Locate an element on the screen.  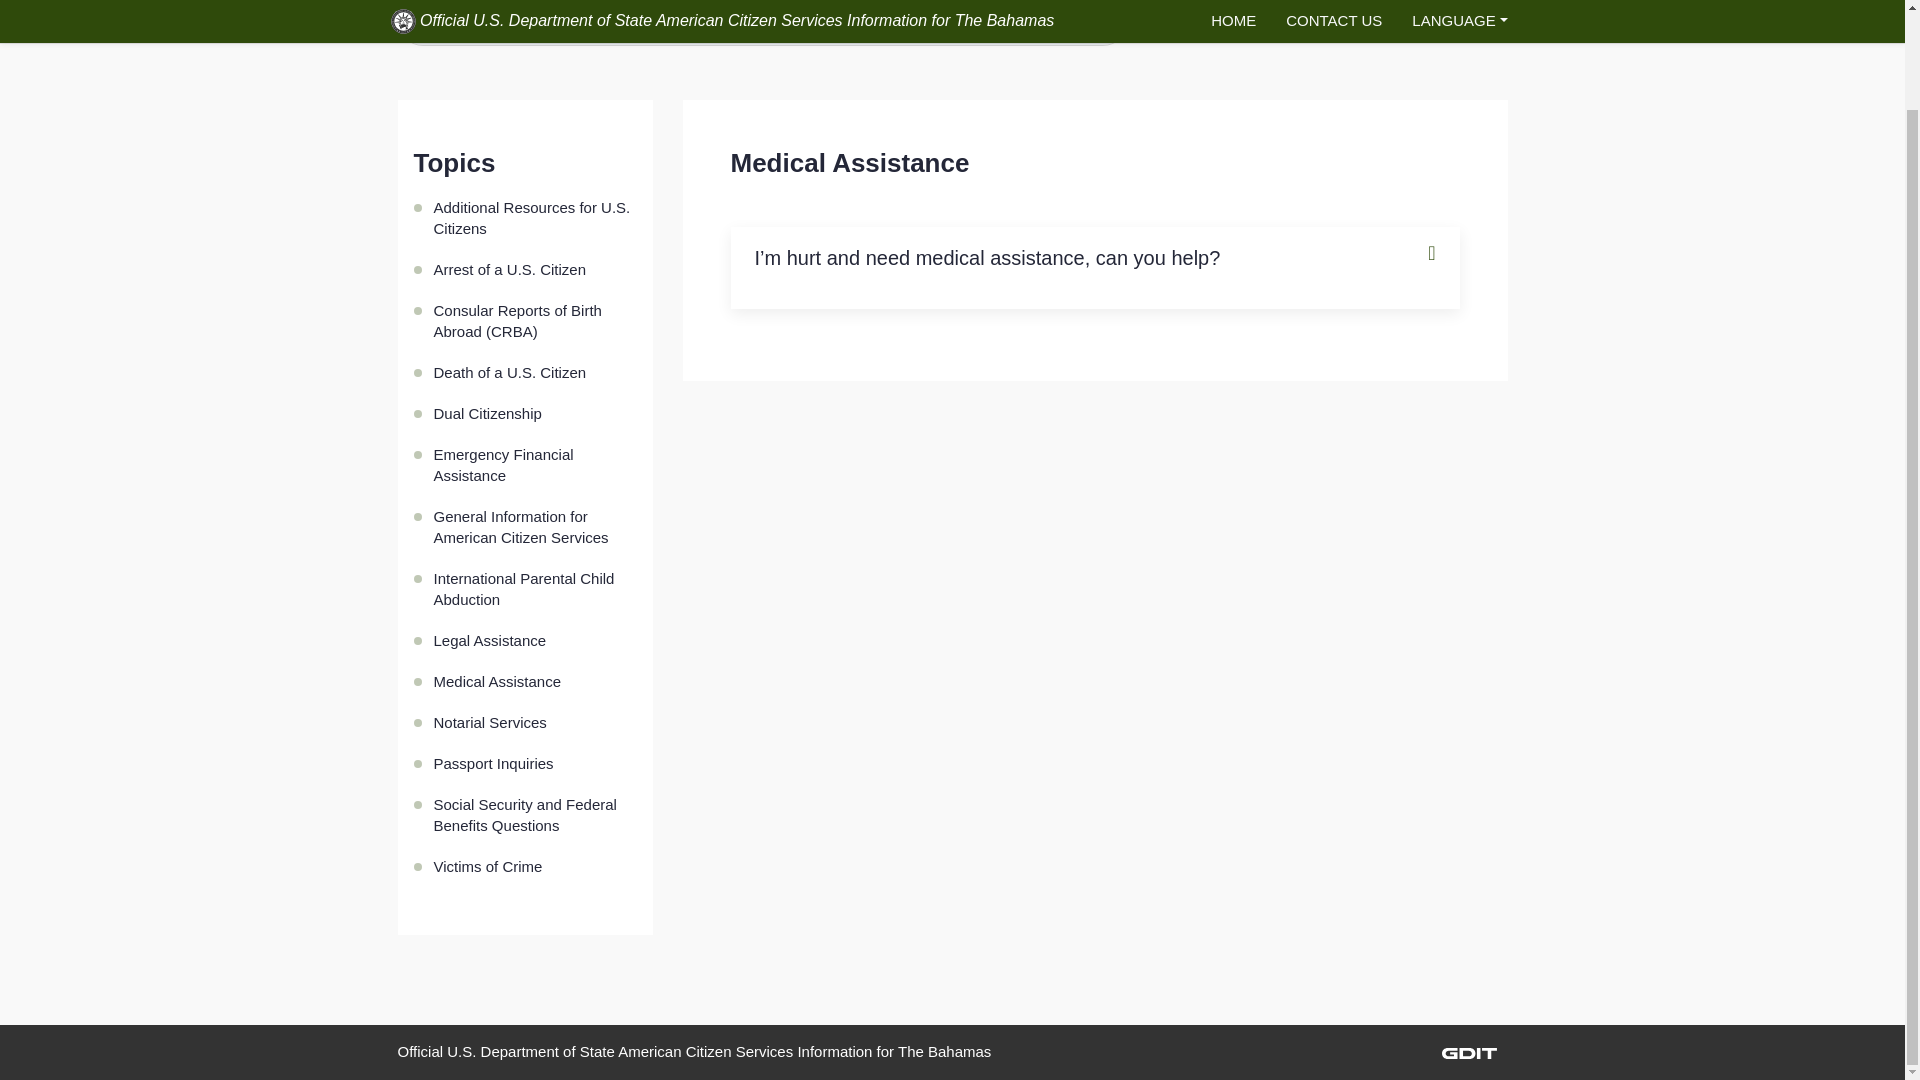
International Parental Child Abduction is located at coordinates (535, 588).